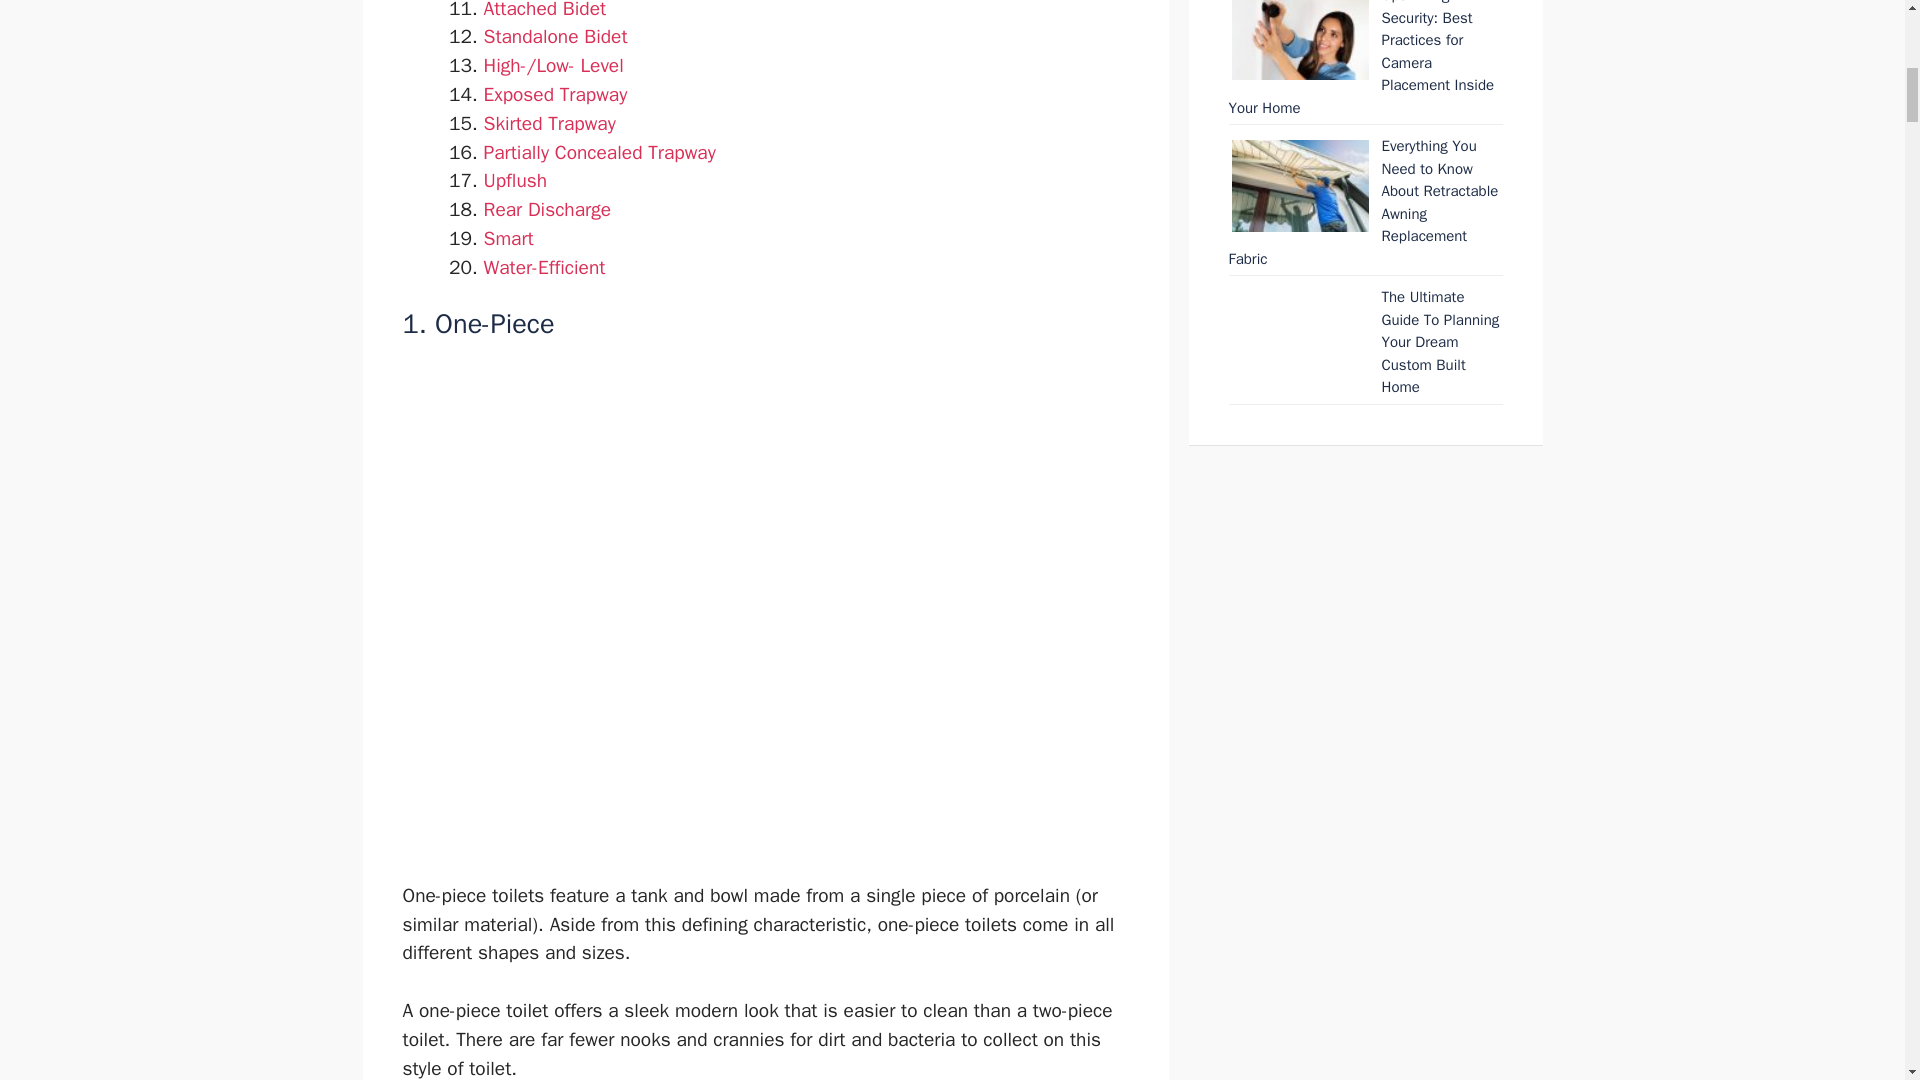 This screenshot has width=1920, height=1080. Describe the element at coordinates (555, 36) in the screenshot. I see `Standalone Bidet` at that location.